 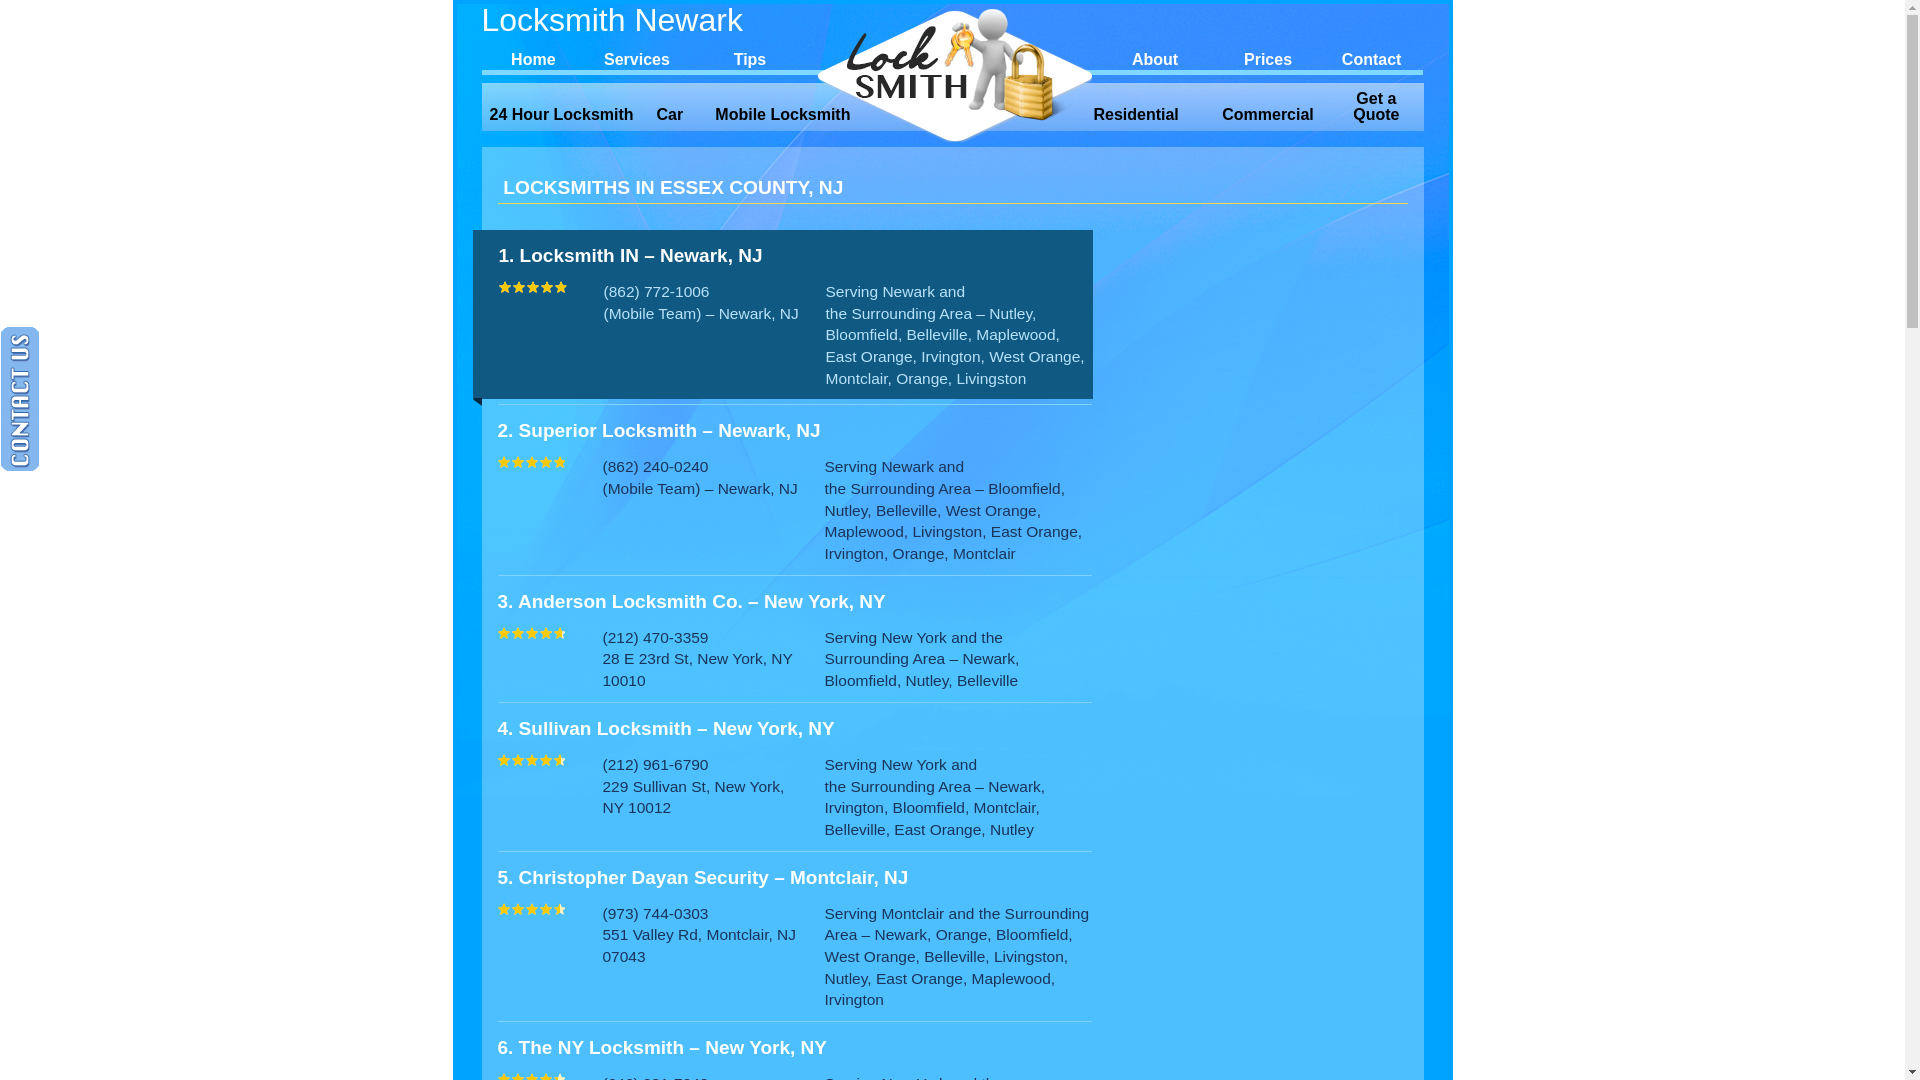 I want to click on (212) 961-6790, so click(x=655, y=764).